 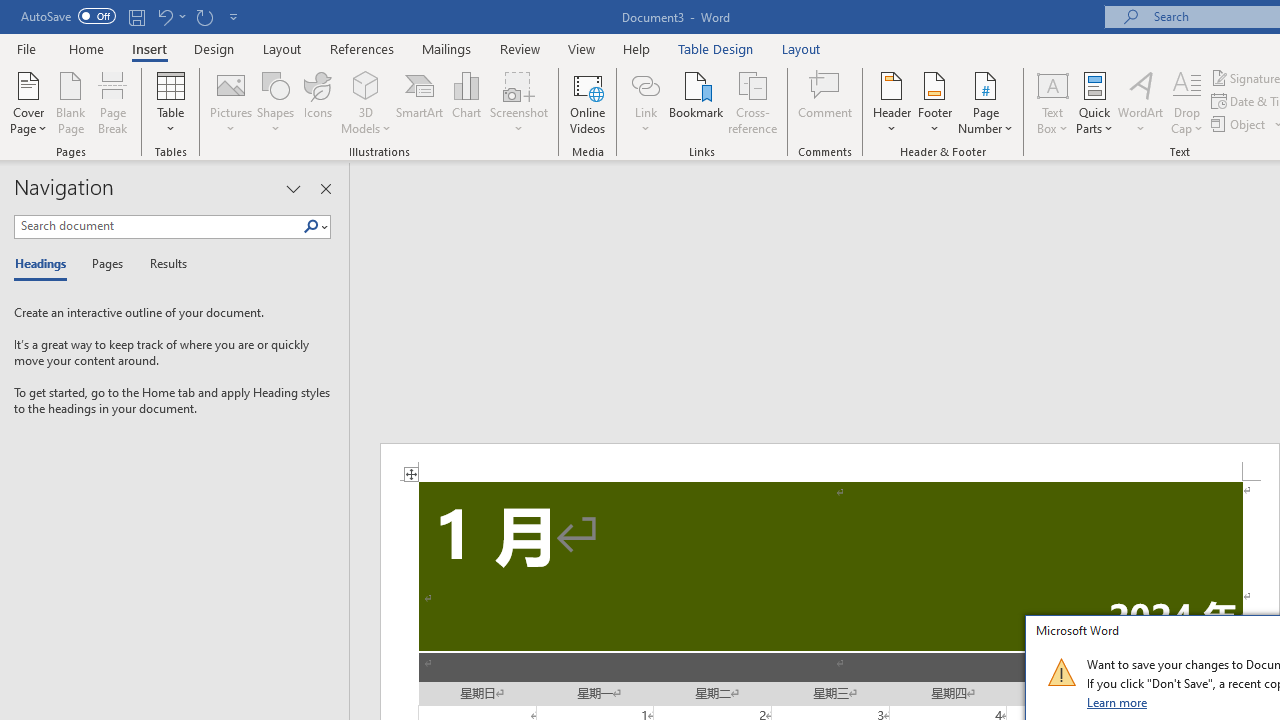 What do you see at coordinates (1118, 702) in the screenshot?
I see `Learn more` at bounding box center [1118, 702].